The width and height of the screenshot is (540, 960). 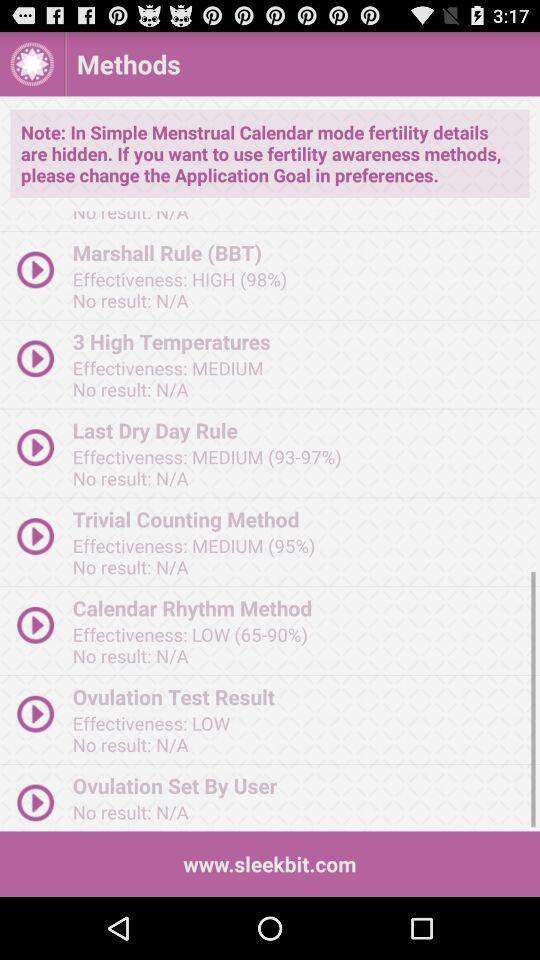 I want to click on select the option trivial counting method on the page, so click(x=300, y=518).